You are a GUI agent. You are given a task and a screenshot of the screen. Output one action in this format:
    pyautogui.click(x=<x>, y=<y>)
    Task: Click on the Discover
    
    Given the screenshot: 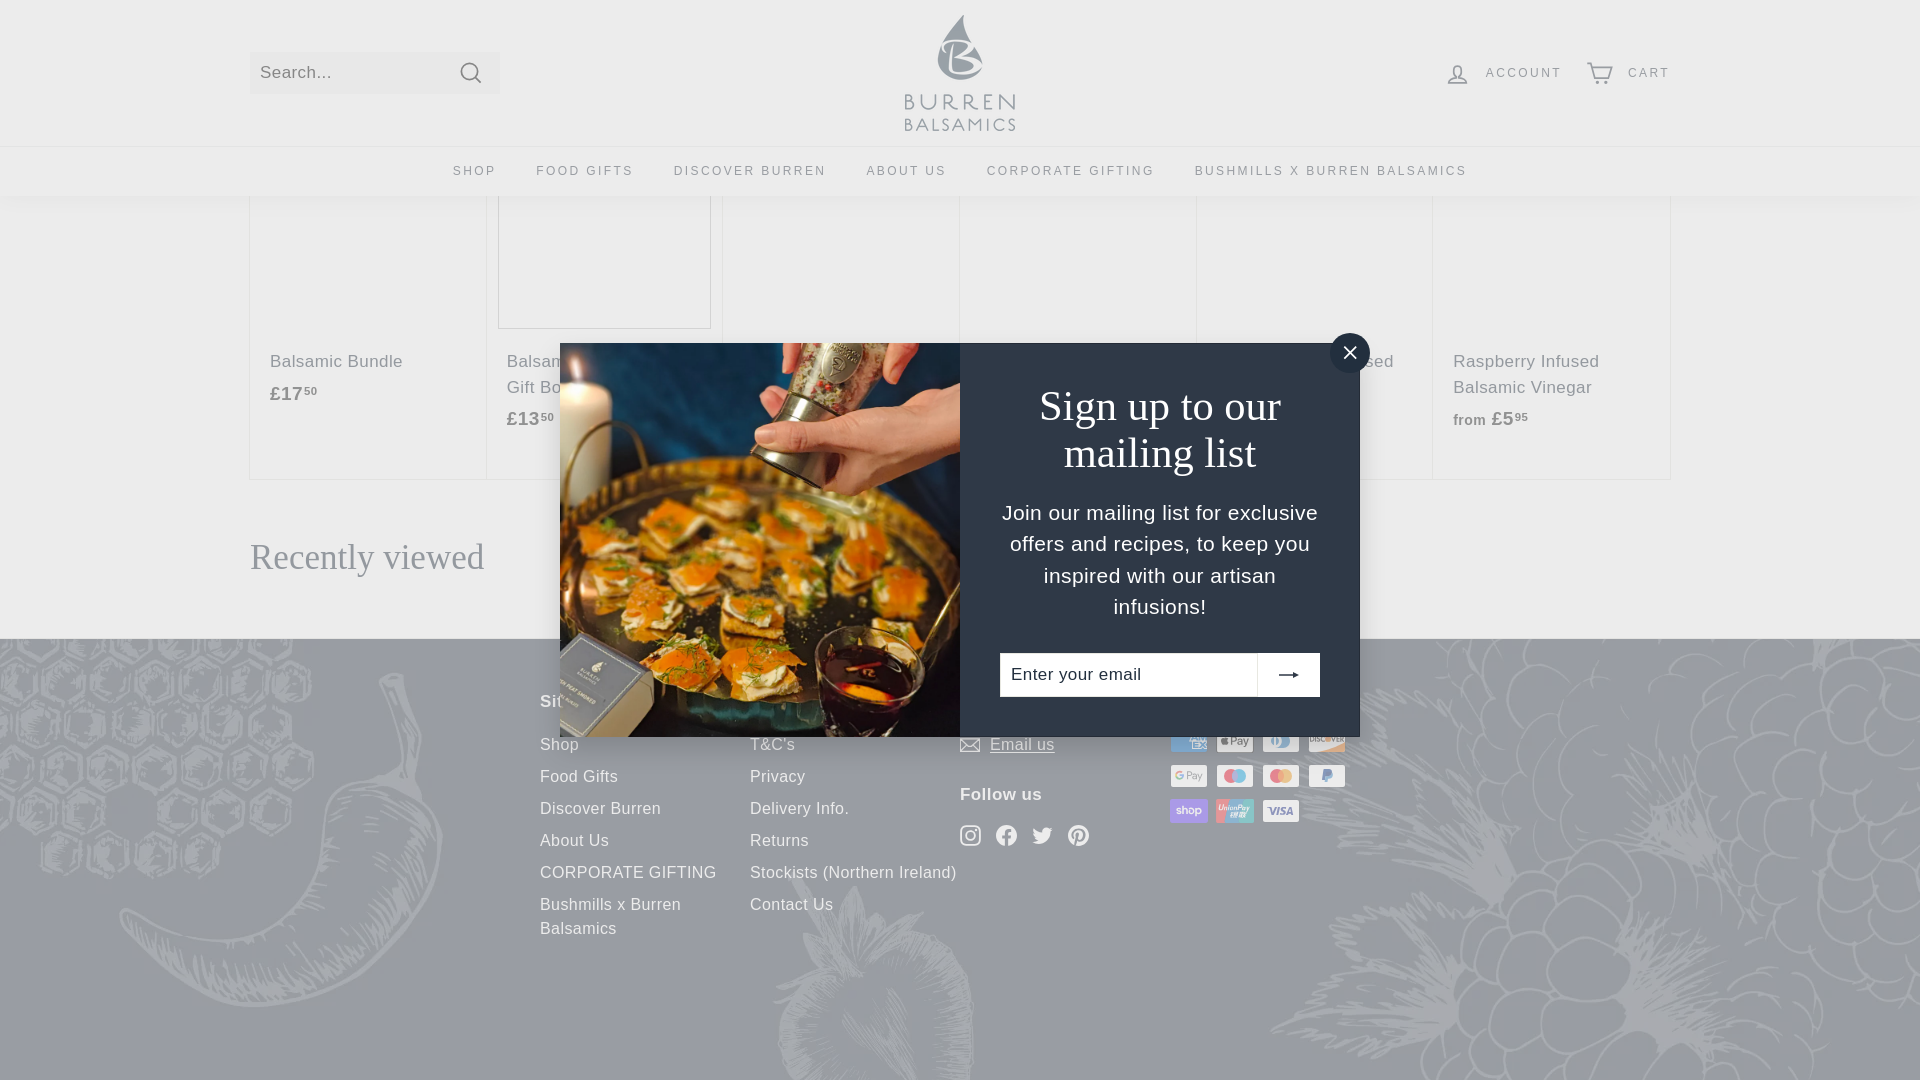 What is the action you would take?
    pyautogui.click(x=1326, y=740)
    